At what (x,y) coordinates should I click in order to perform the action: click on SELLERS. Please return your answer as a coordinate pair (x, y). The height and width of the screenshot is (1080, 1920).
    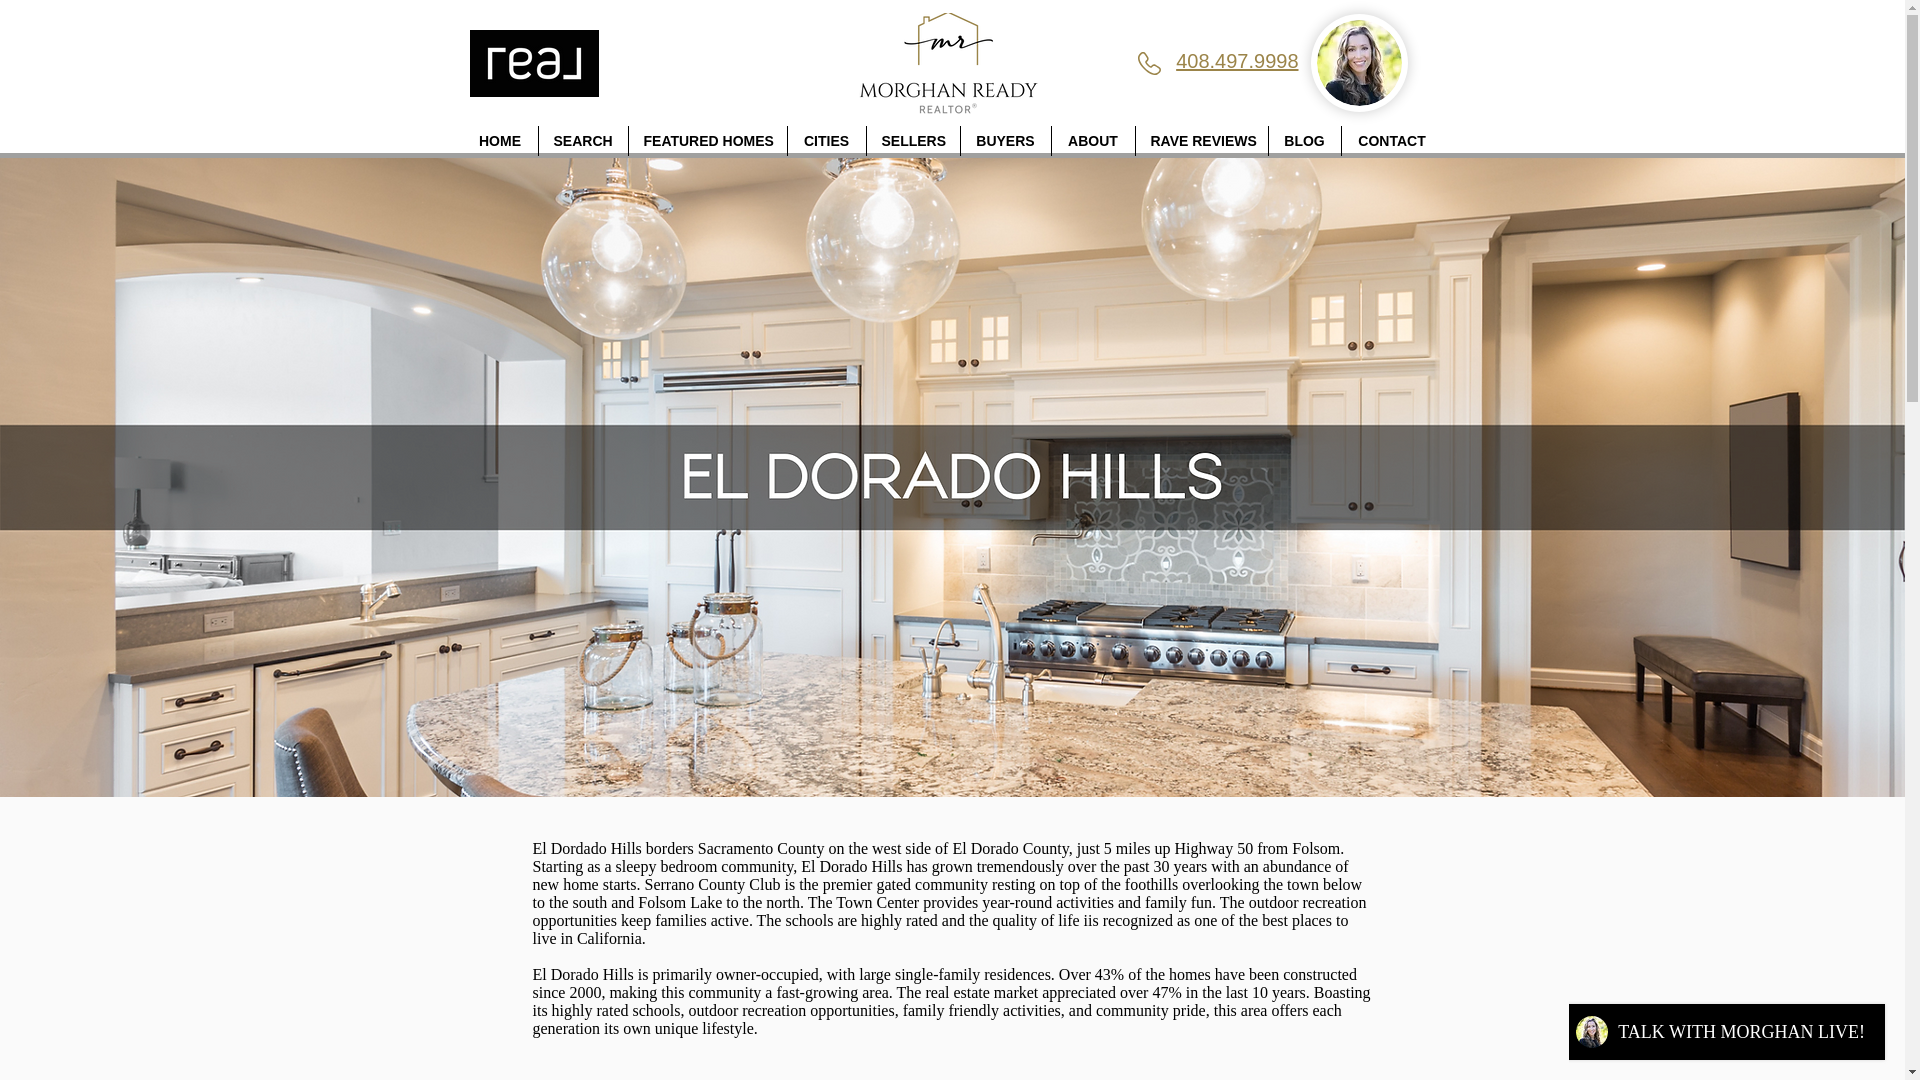
    Looking at the image, I should click on (912, 140).